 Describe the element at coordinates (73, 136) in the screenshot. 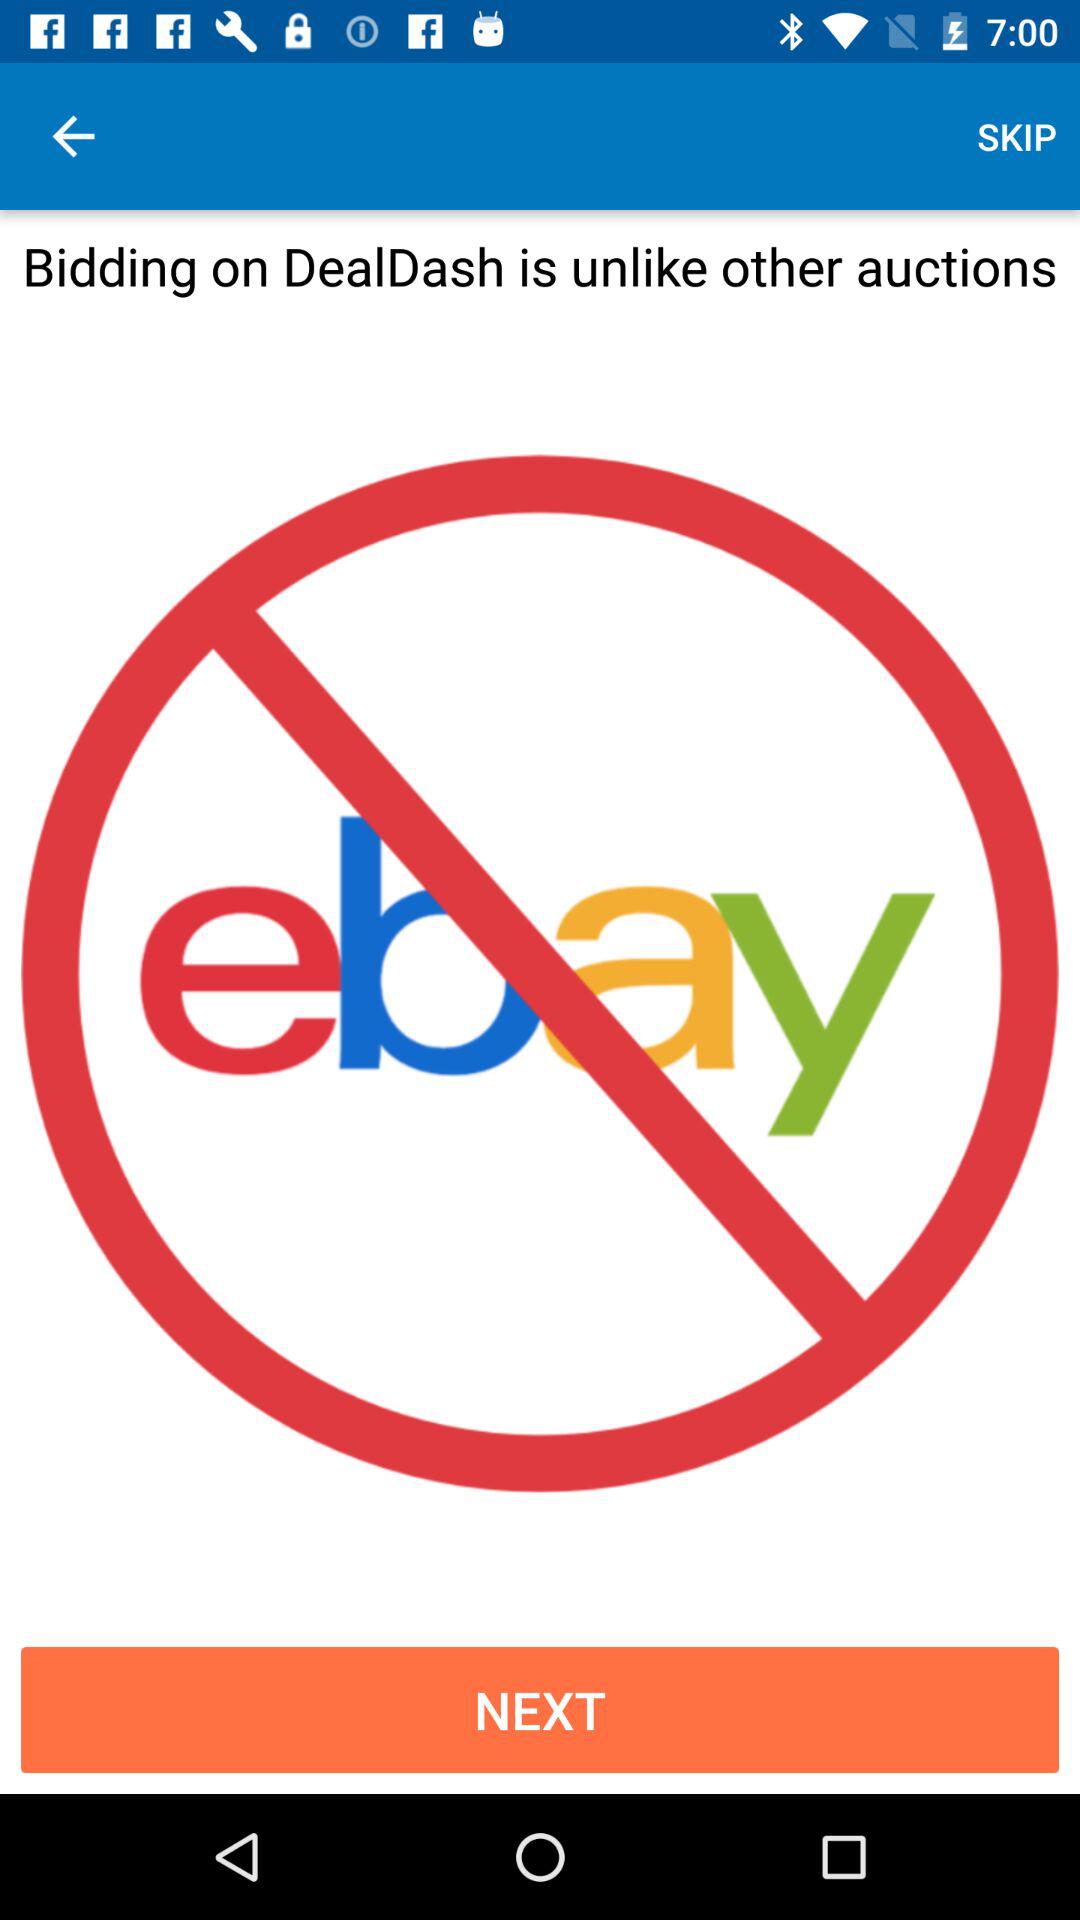

I see `turn off the item next to skip` at that location.